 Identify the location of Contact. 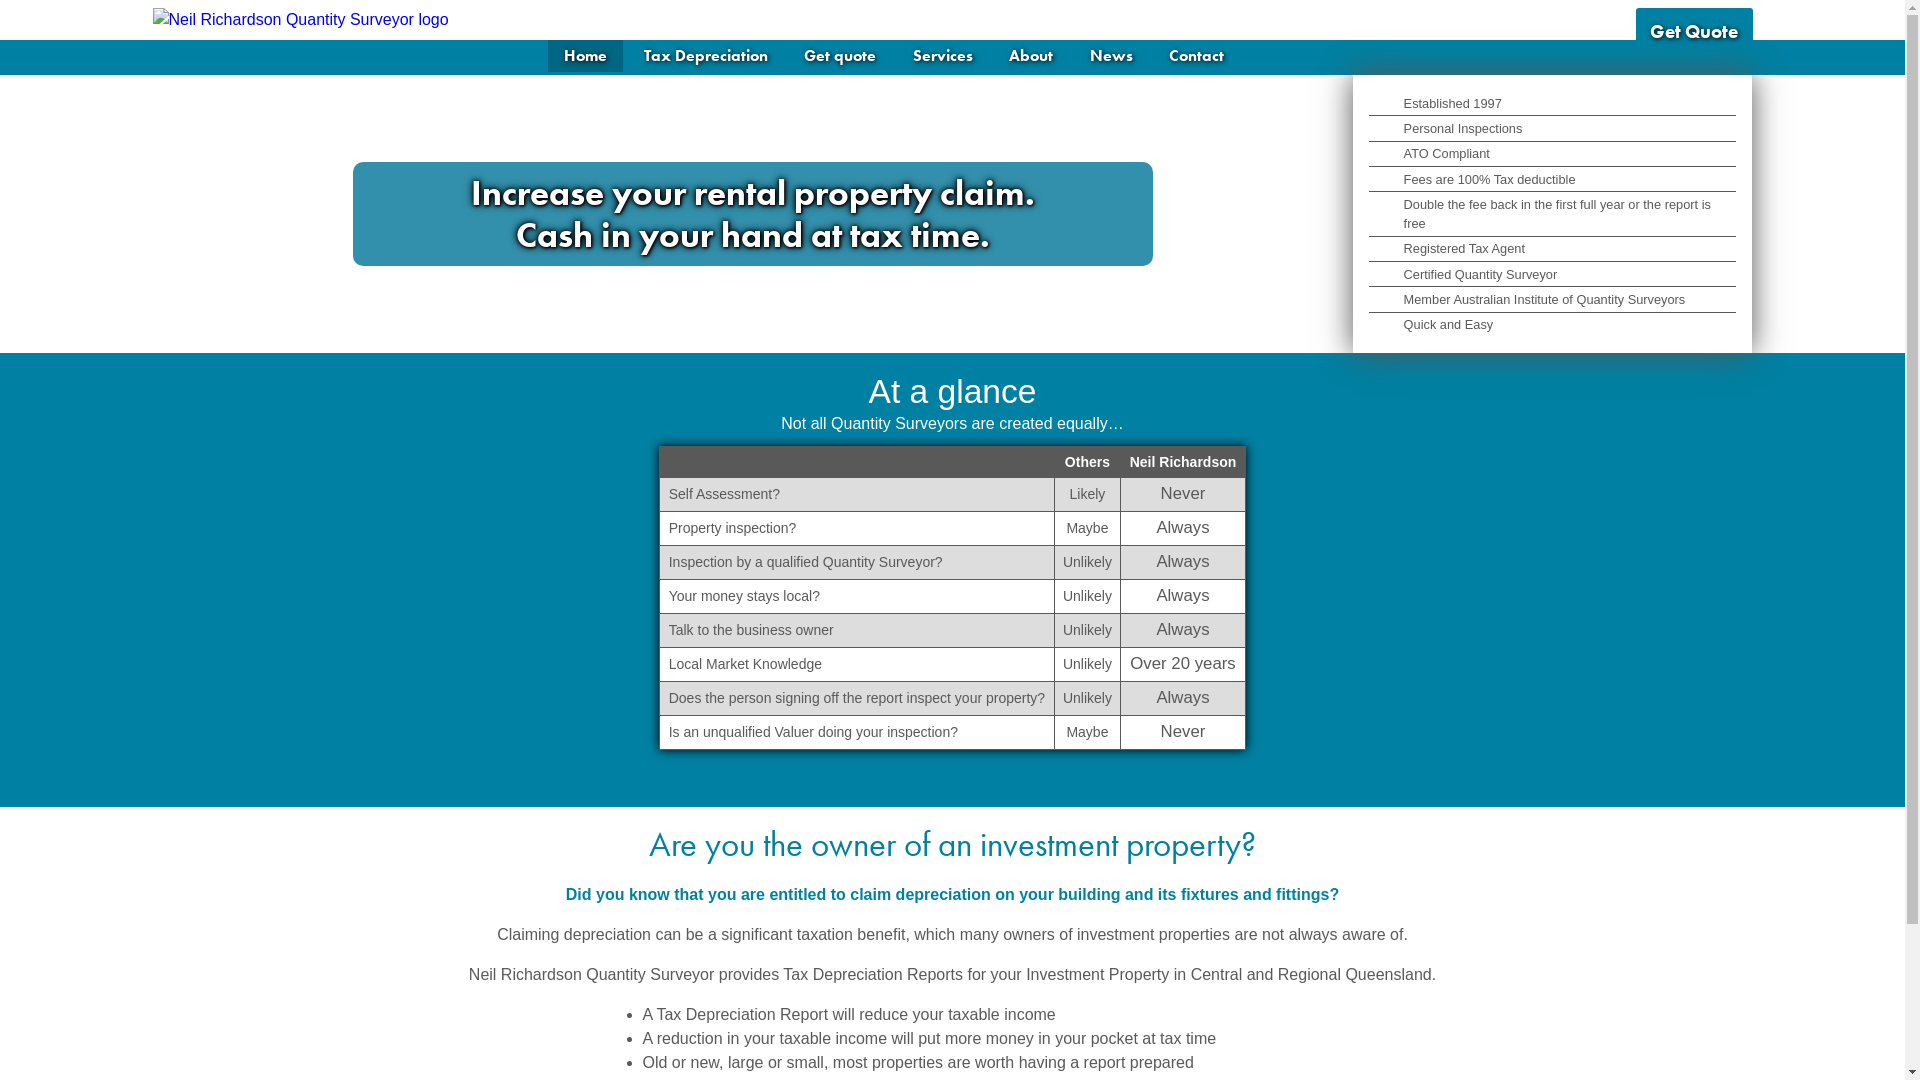
(1196, 56).